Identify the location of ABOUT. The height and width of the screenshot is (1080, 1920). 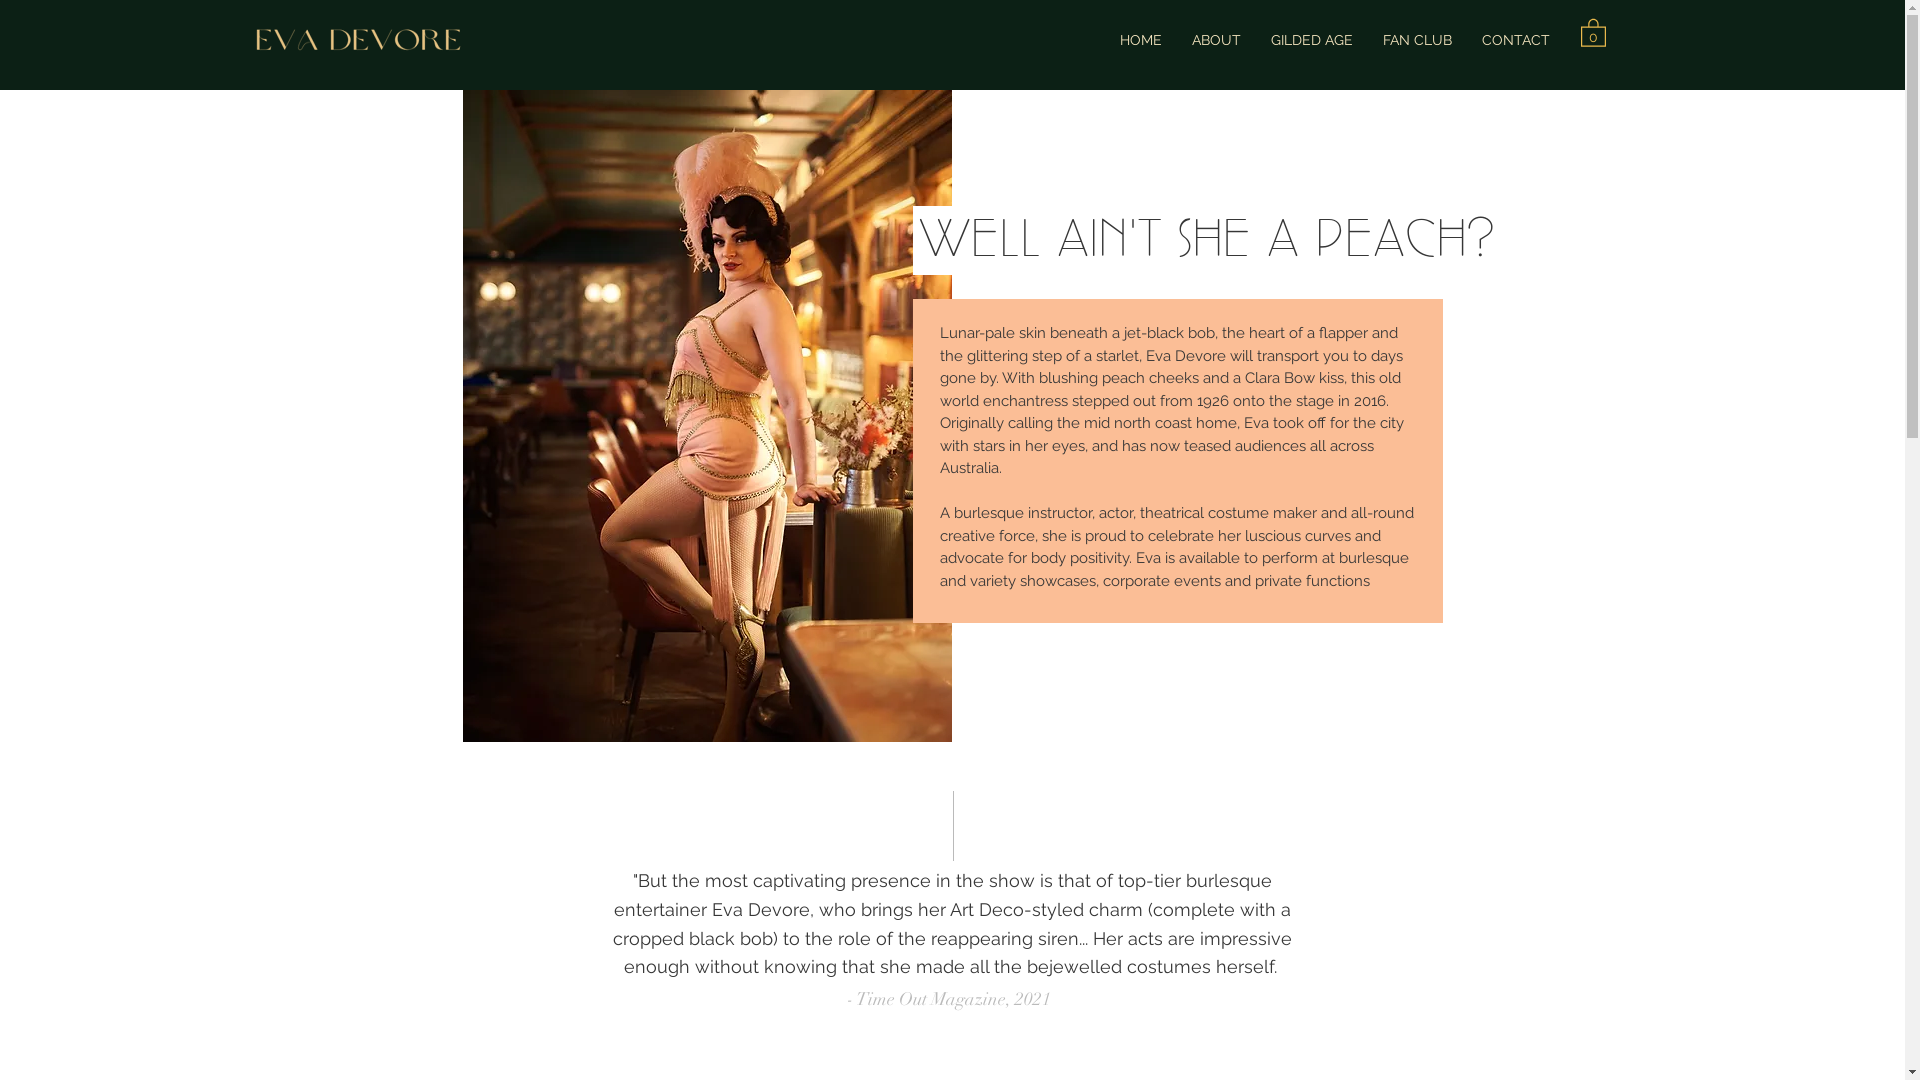
(1216, 40).